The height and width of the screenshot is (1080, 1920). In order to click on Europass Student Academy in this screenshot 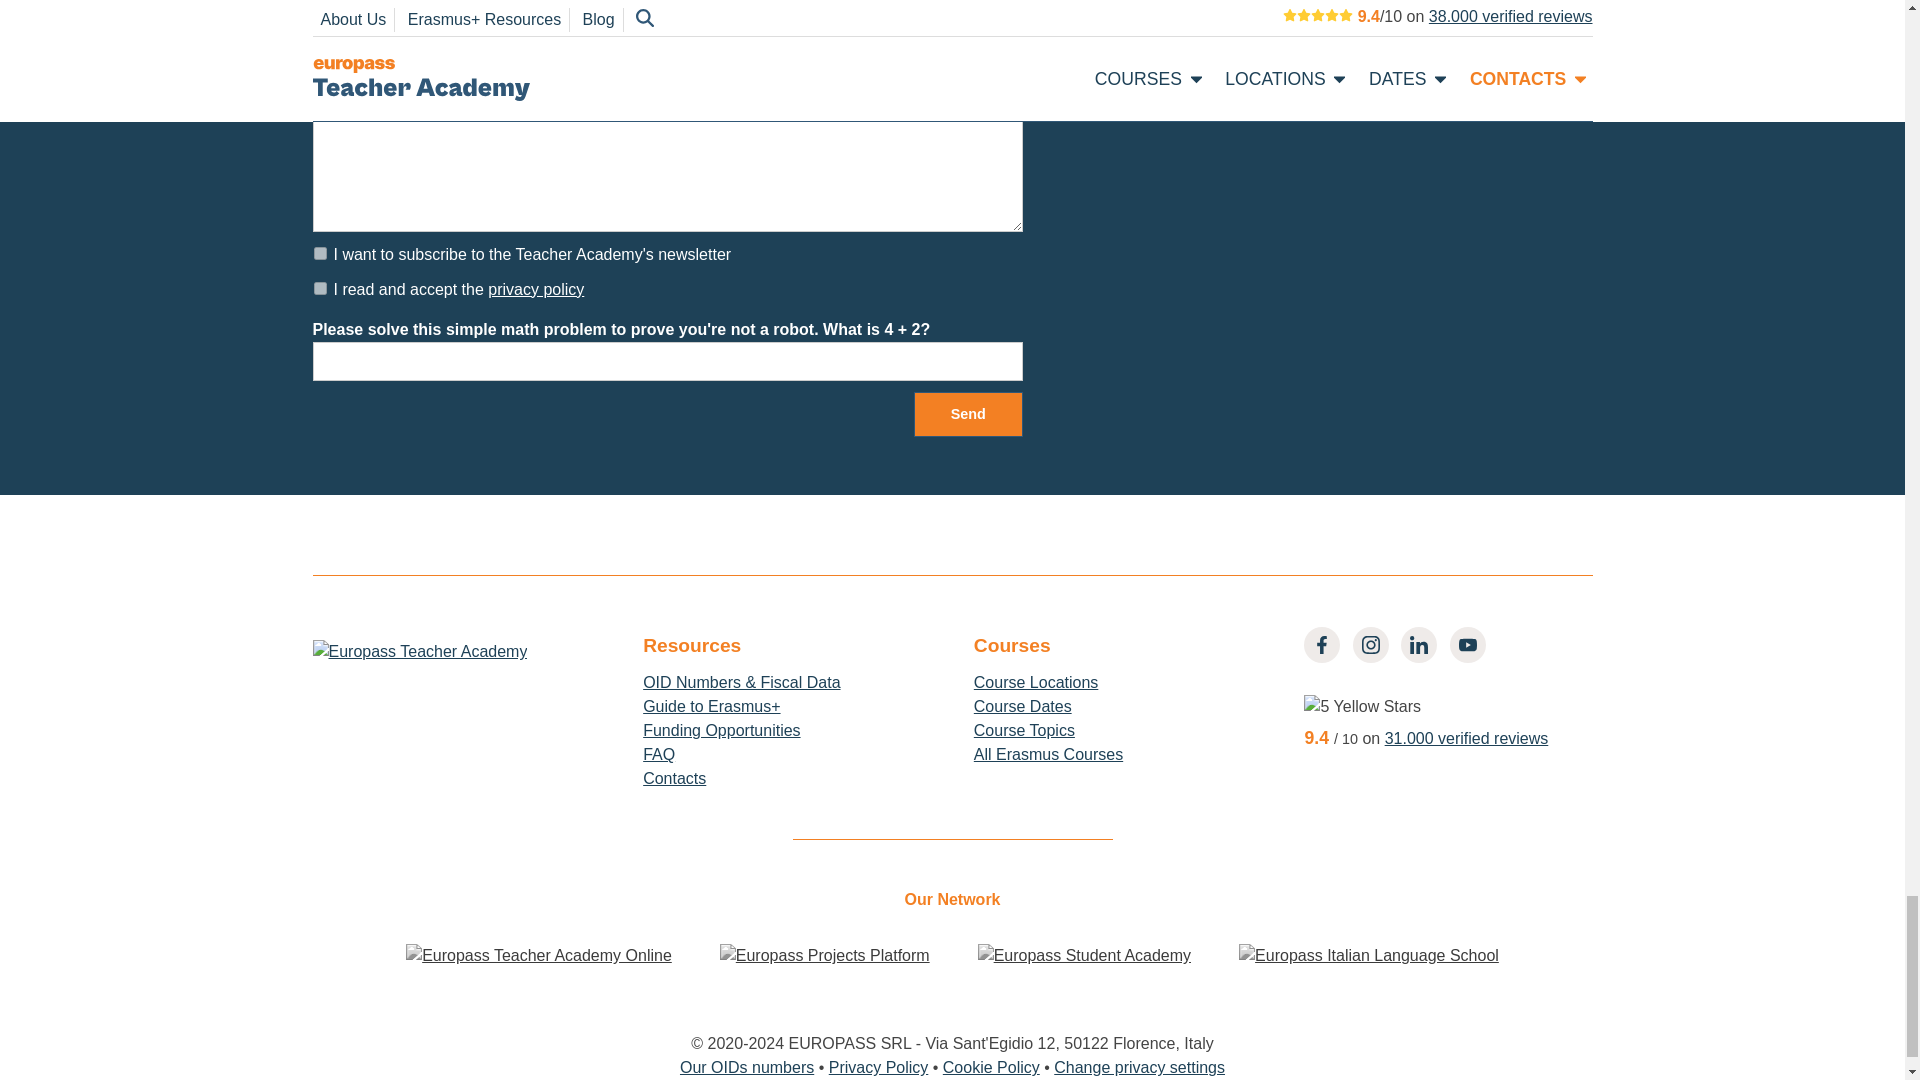, I will do `click(1084, 955)`.